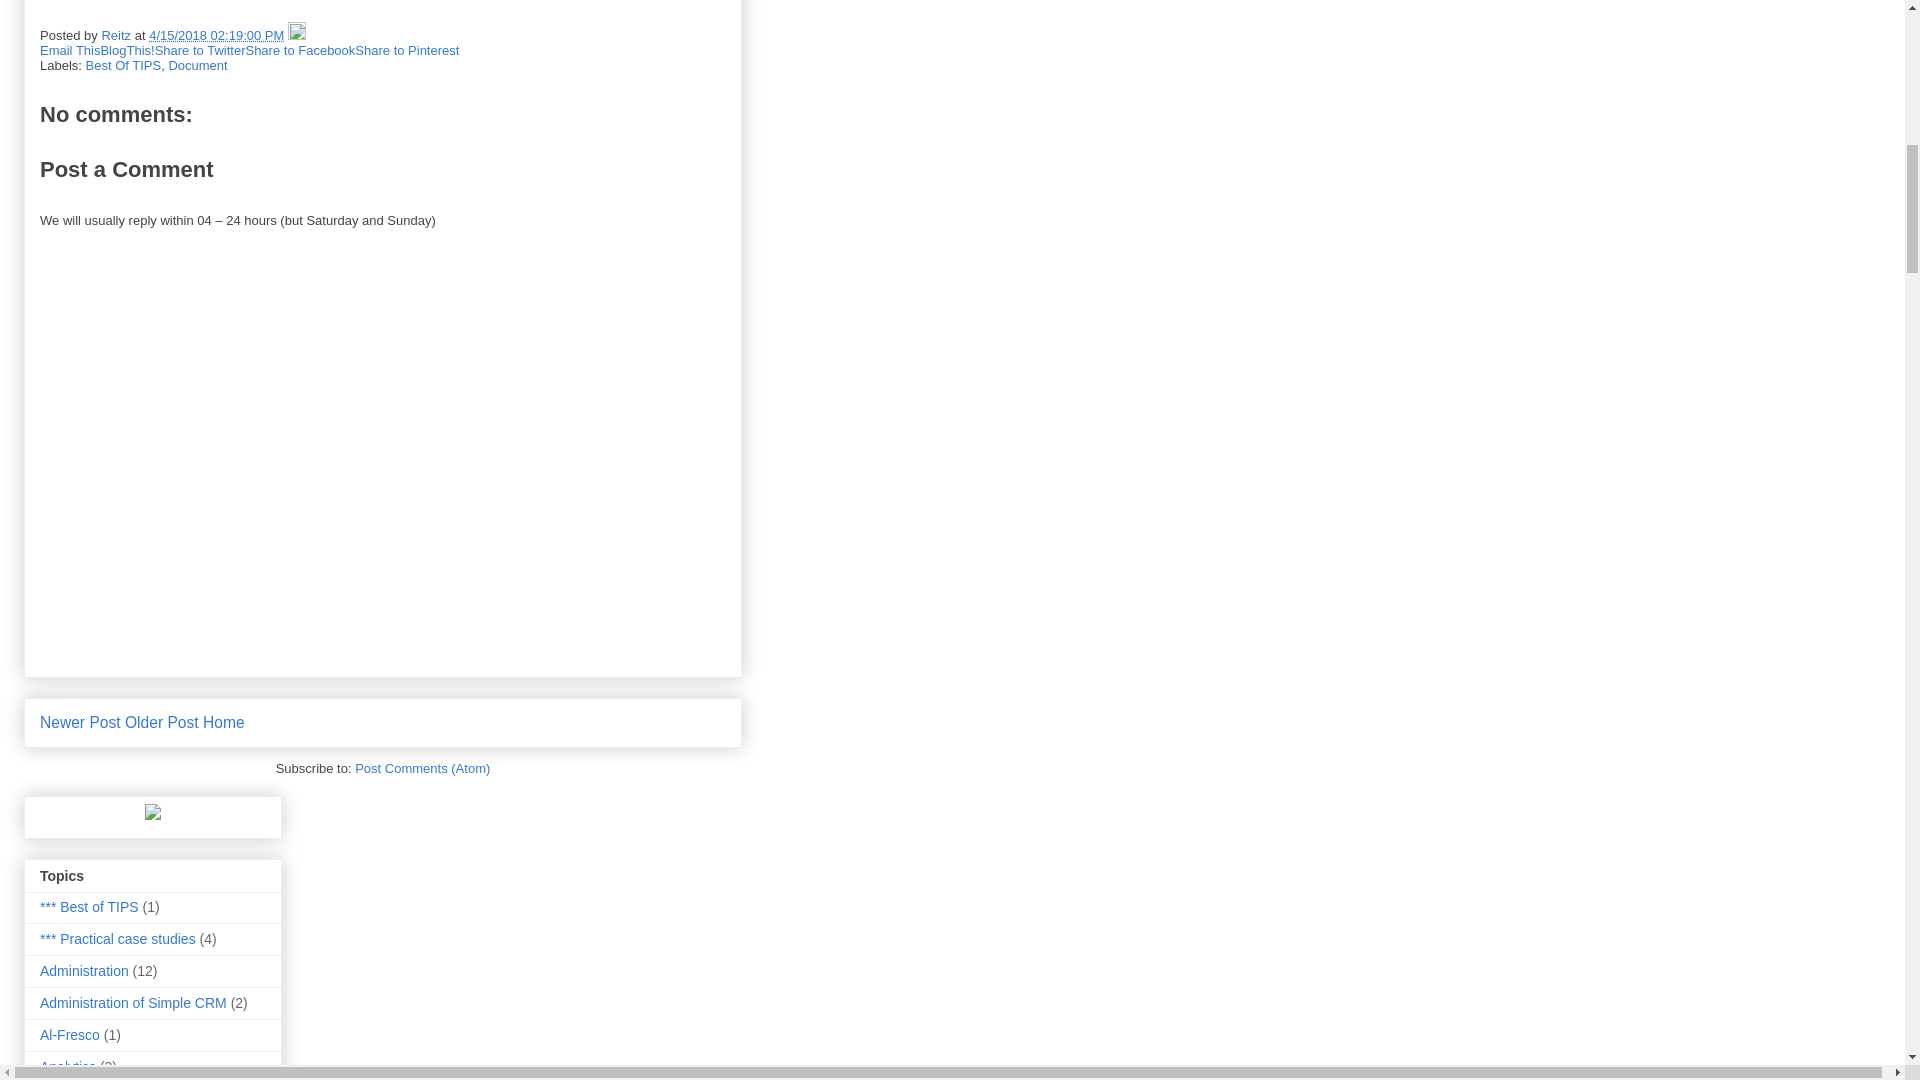 This screenshot has height=1080, width=1920. What do you see at coordinates (162, 722) in the screenshot?
I see `Older Post` at bounding box center [162, 722].